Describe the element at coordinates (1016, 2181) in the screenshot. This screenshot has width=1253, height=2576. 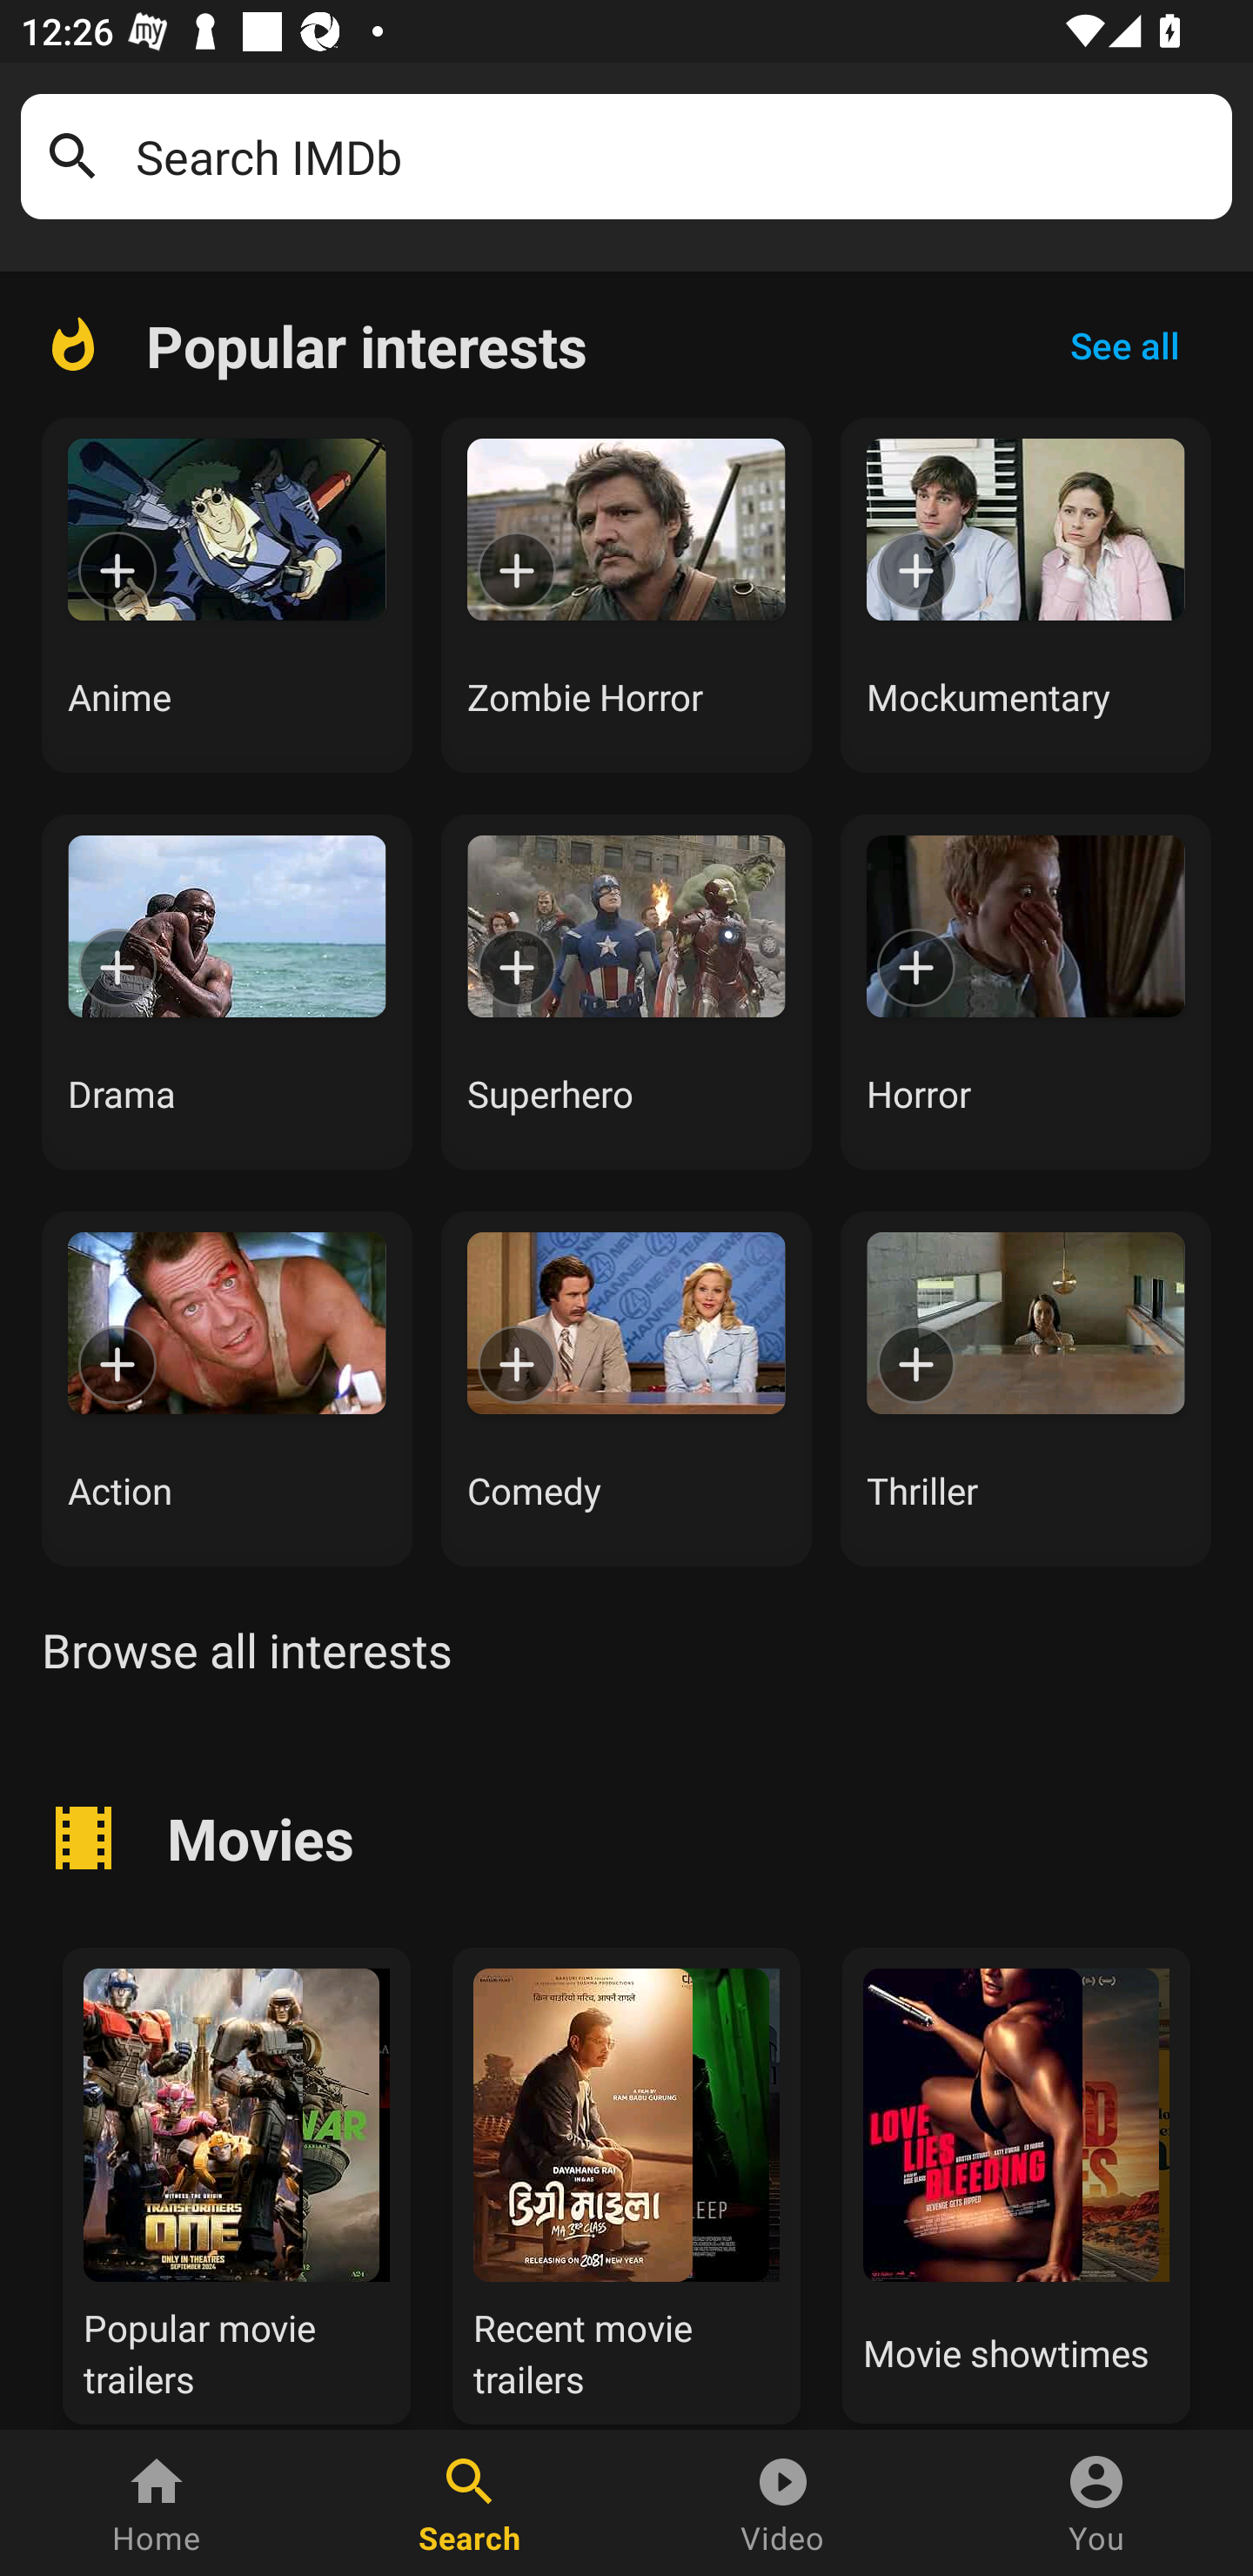
I see `Movie showtimes` at that location.